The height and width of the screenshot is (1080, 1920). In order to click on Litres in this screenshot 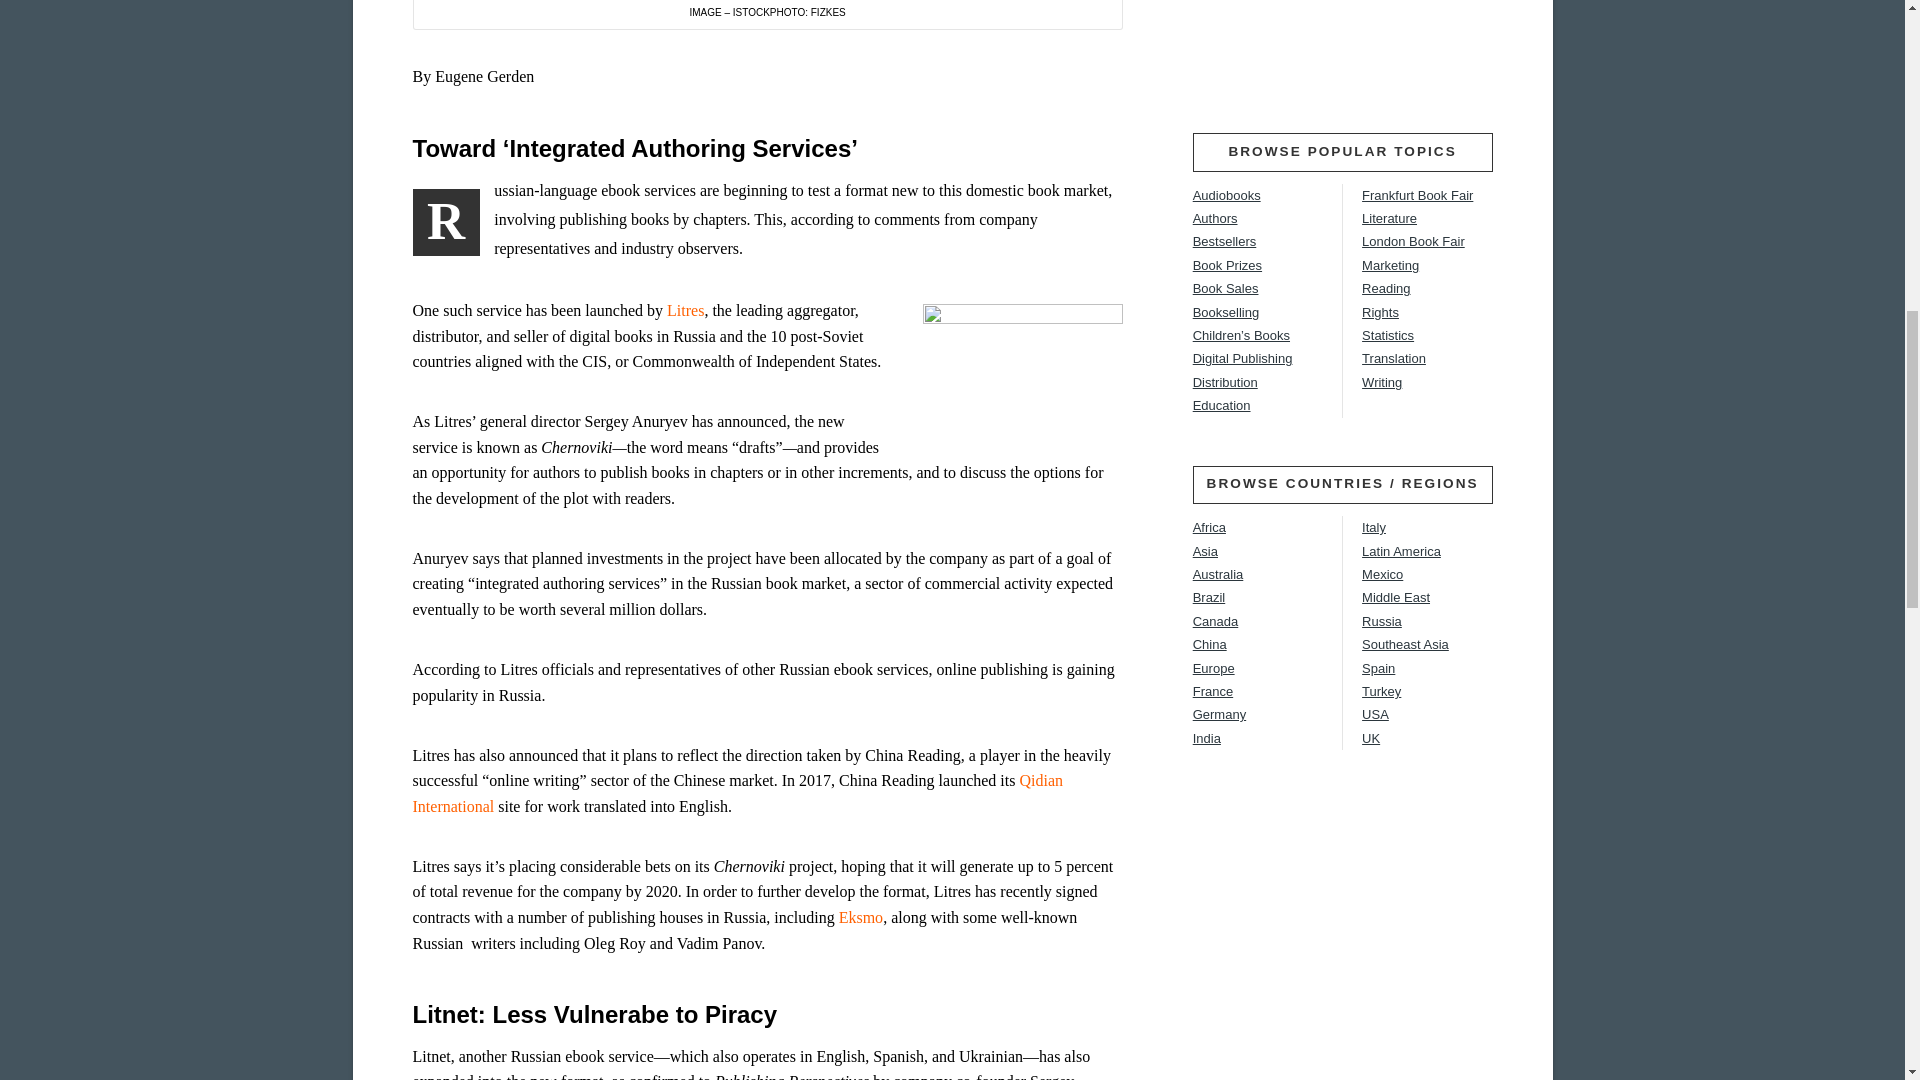, I will do `click(685, 310)`.